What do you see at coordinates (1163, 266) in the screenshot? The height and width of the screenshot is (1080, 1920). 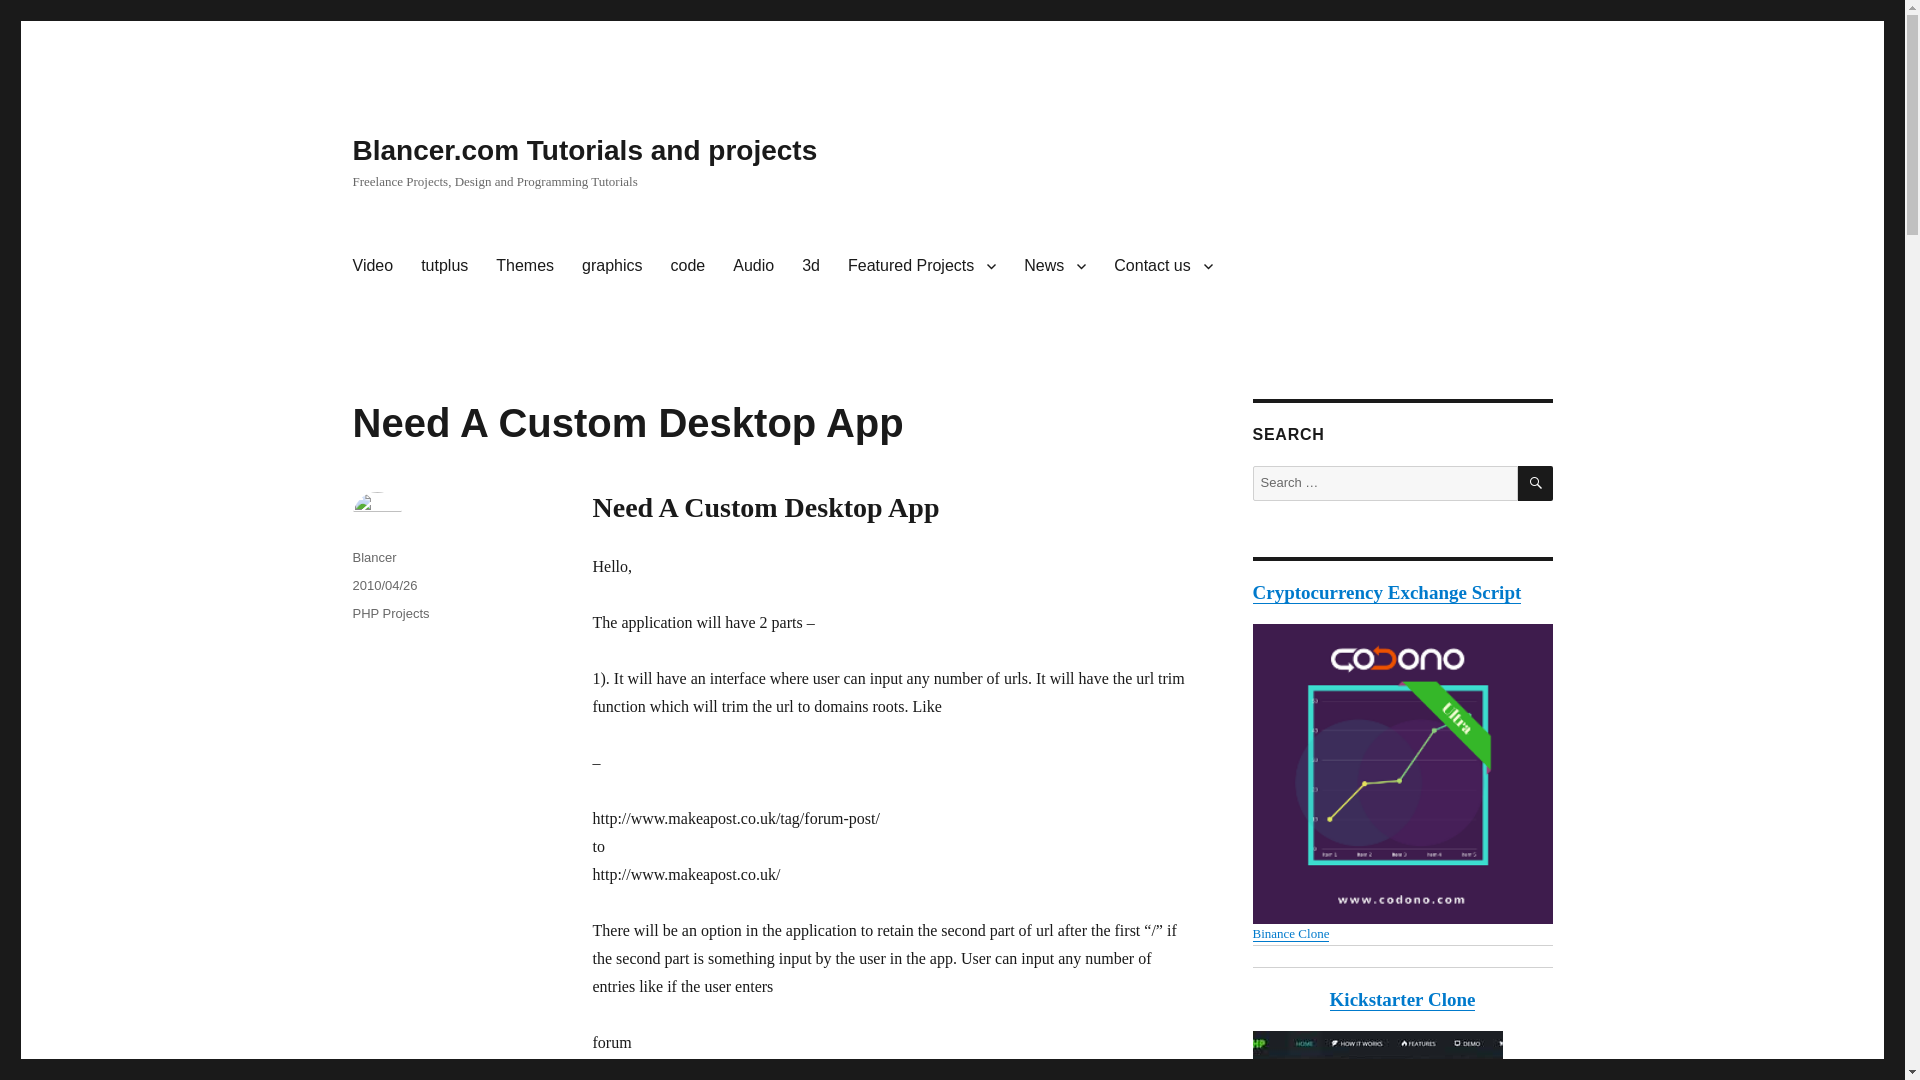 I see `Contact us` at bounding box center [1163, 266].